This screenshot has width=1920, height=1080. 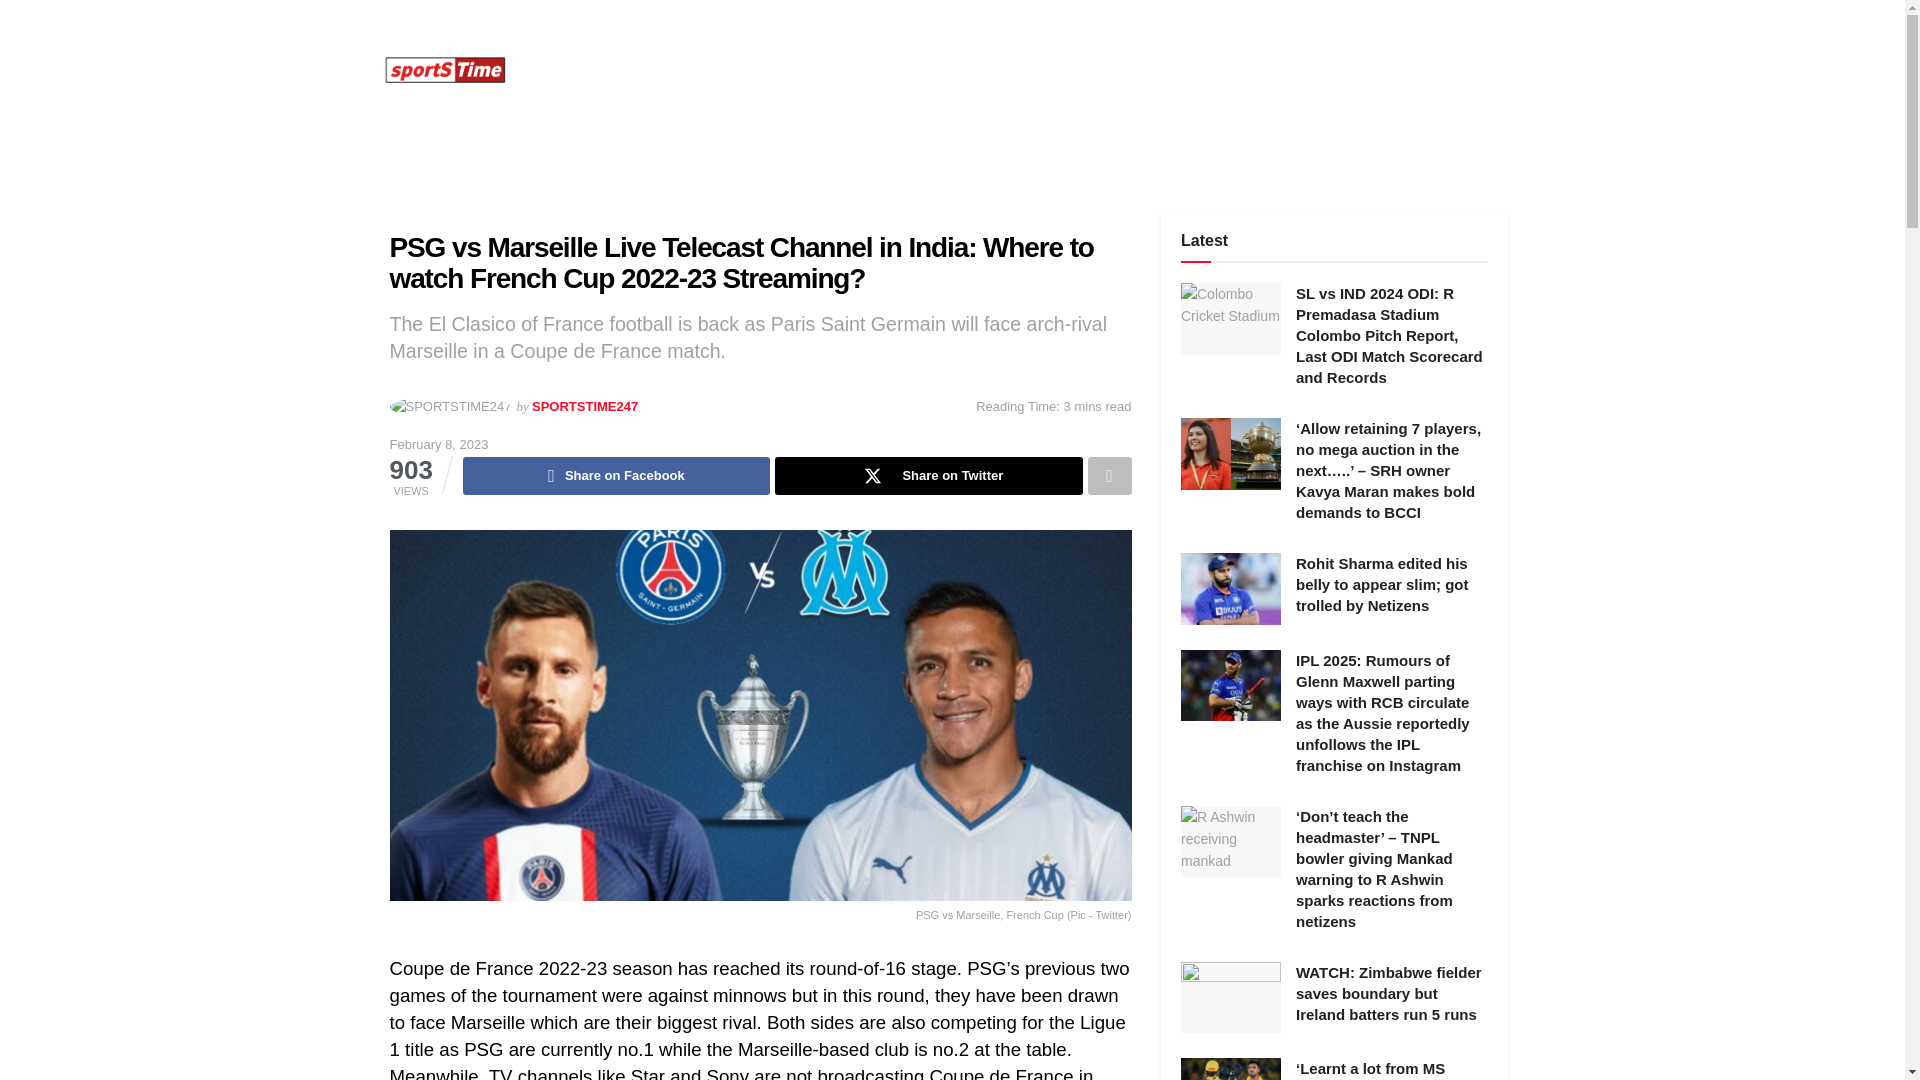 I want to click on FANTASY TIPS, so click(x=1299, y=70).